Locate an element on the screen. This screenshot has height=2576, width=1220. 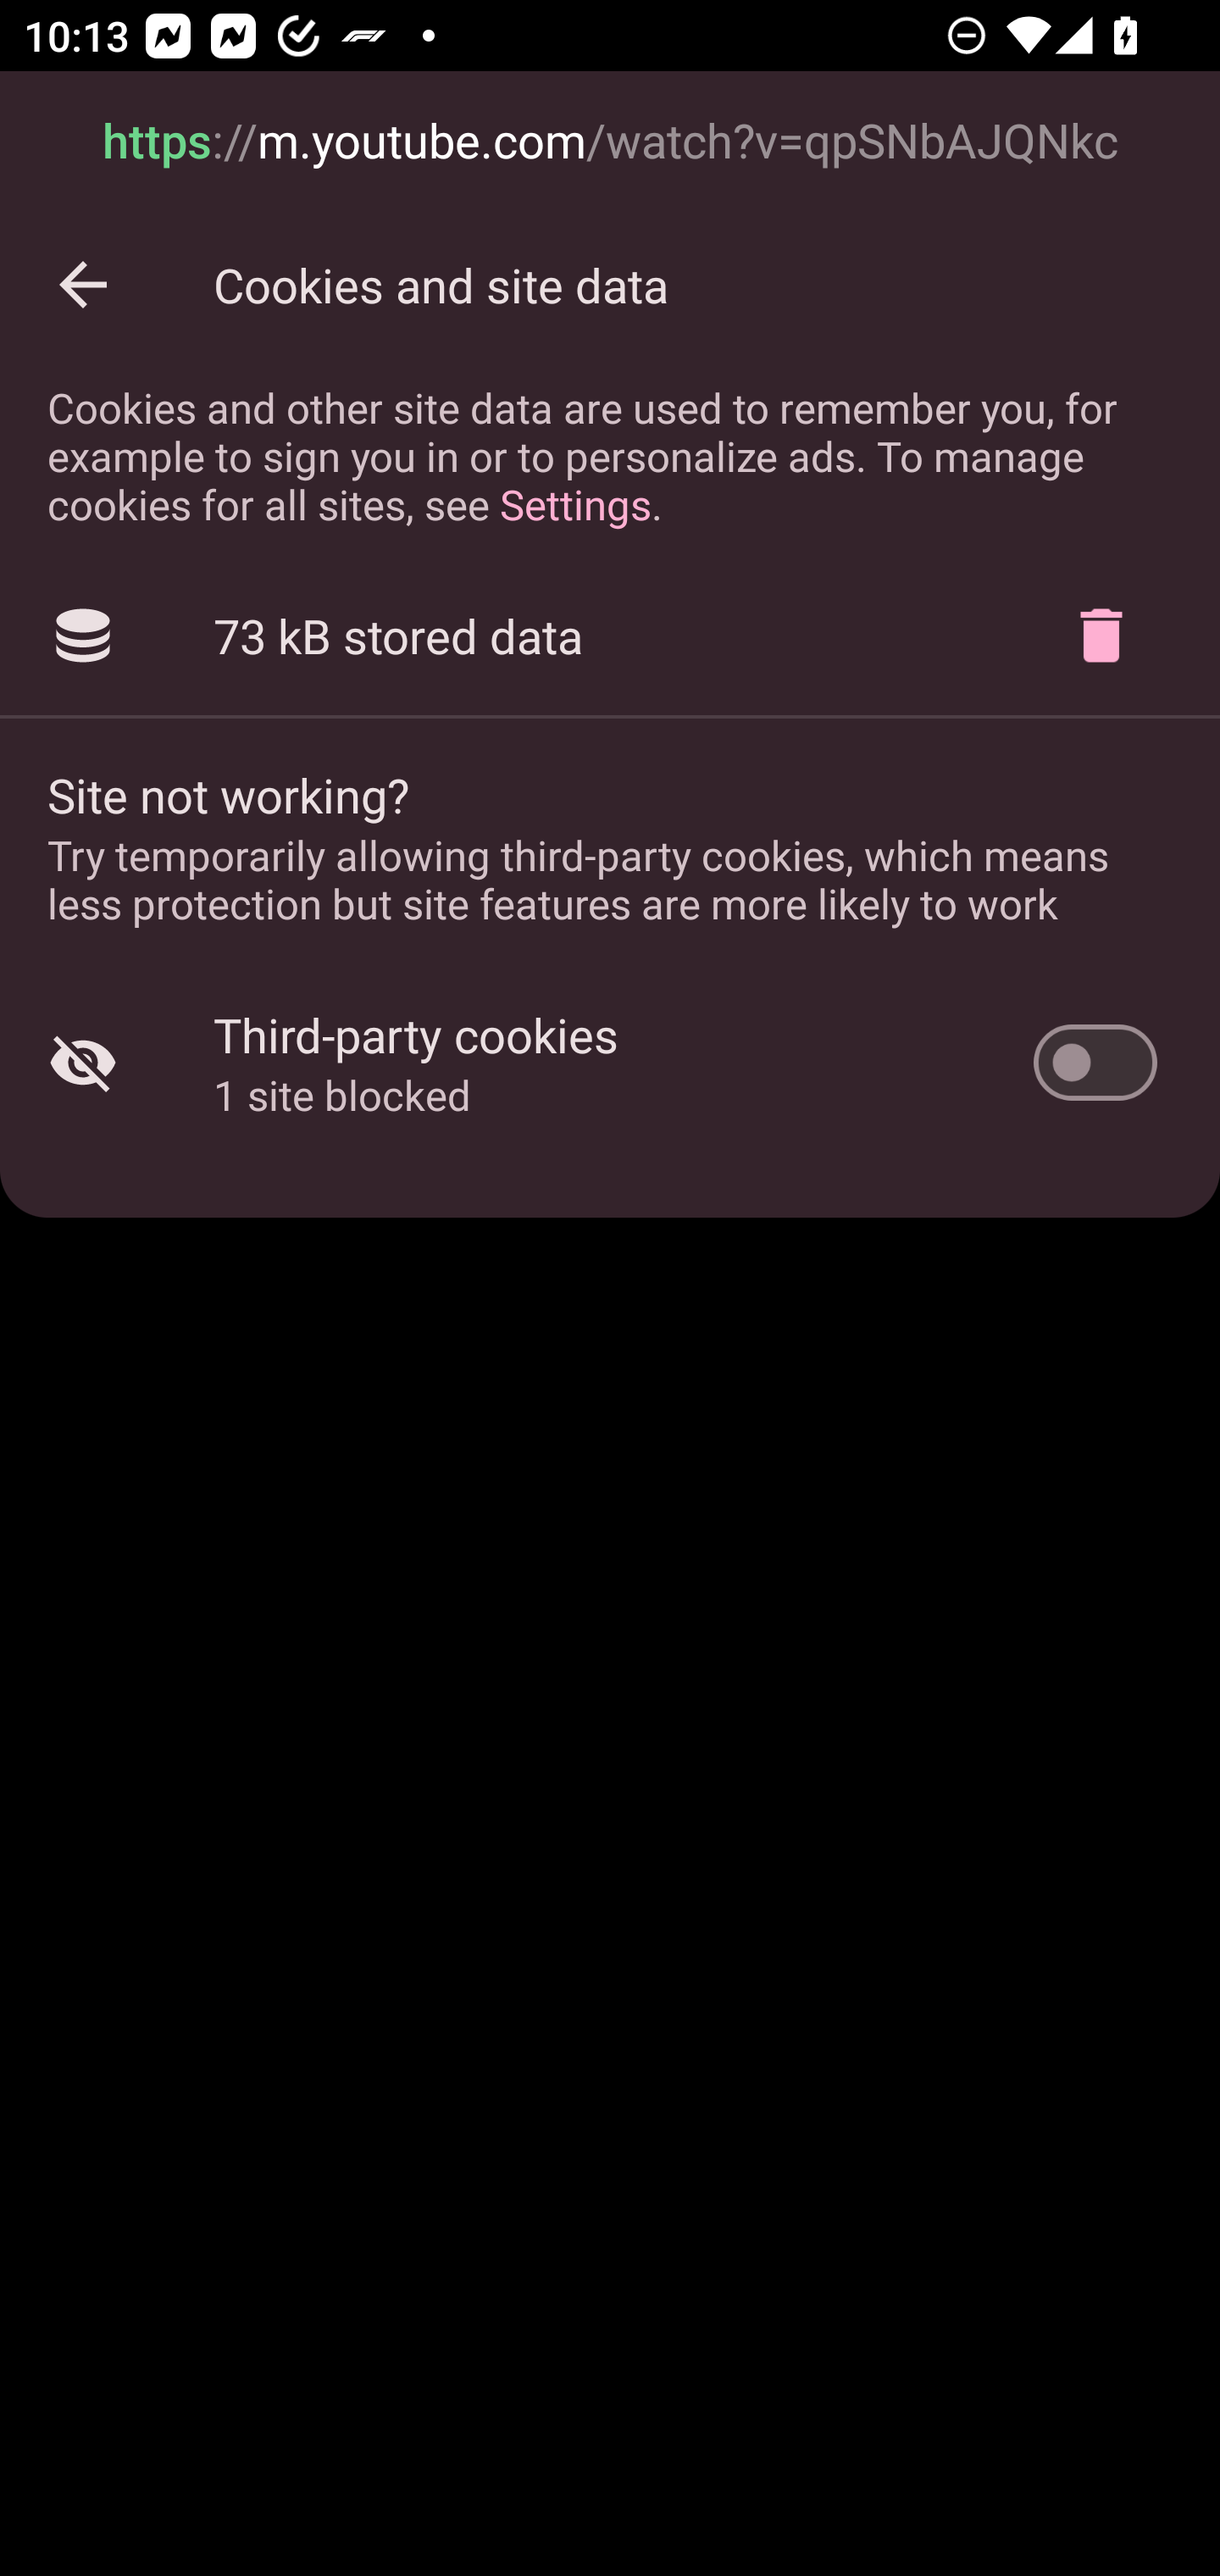
Third-party cookies 1 site blocked is located at coordinates (610, 1063).